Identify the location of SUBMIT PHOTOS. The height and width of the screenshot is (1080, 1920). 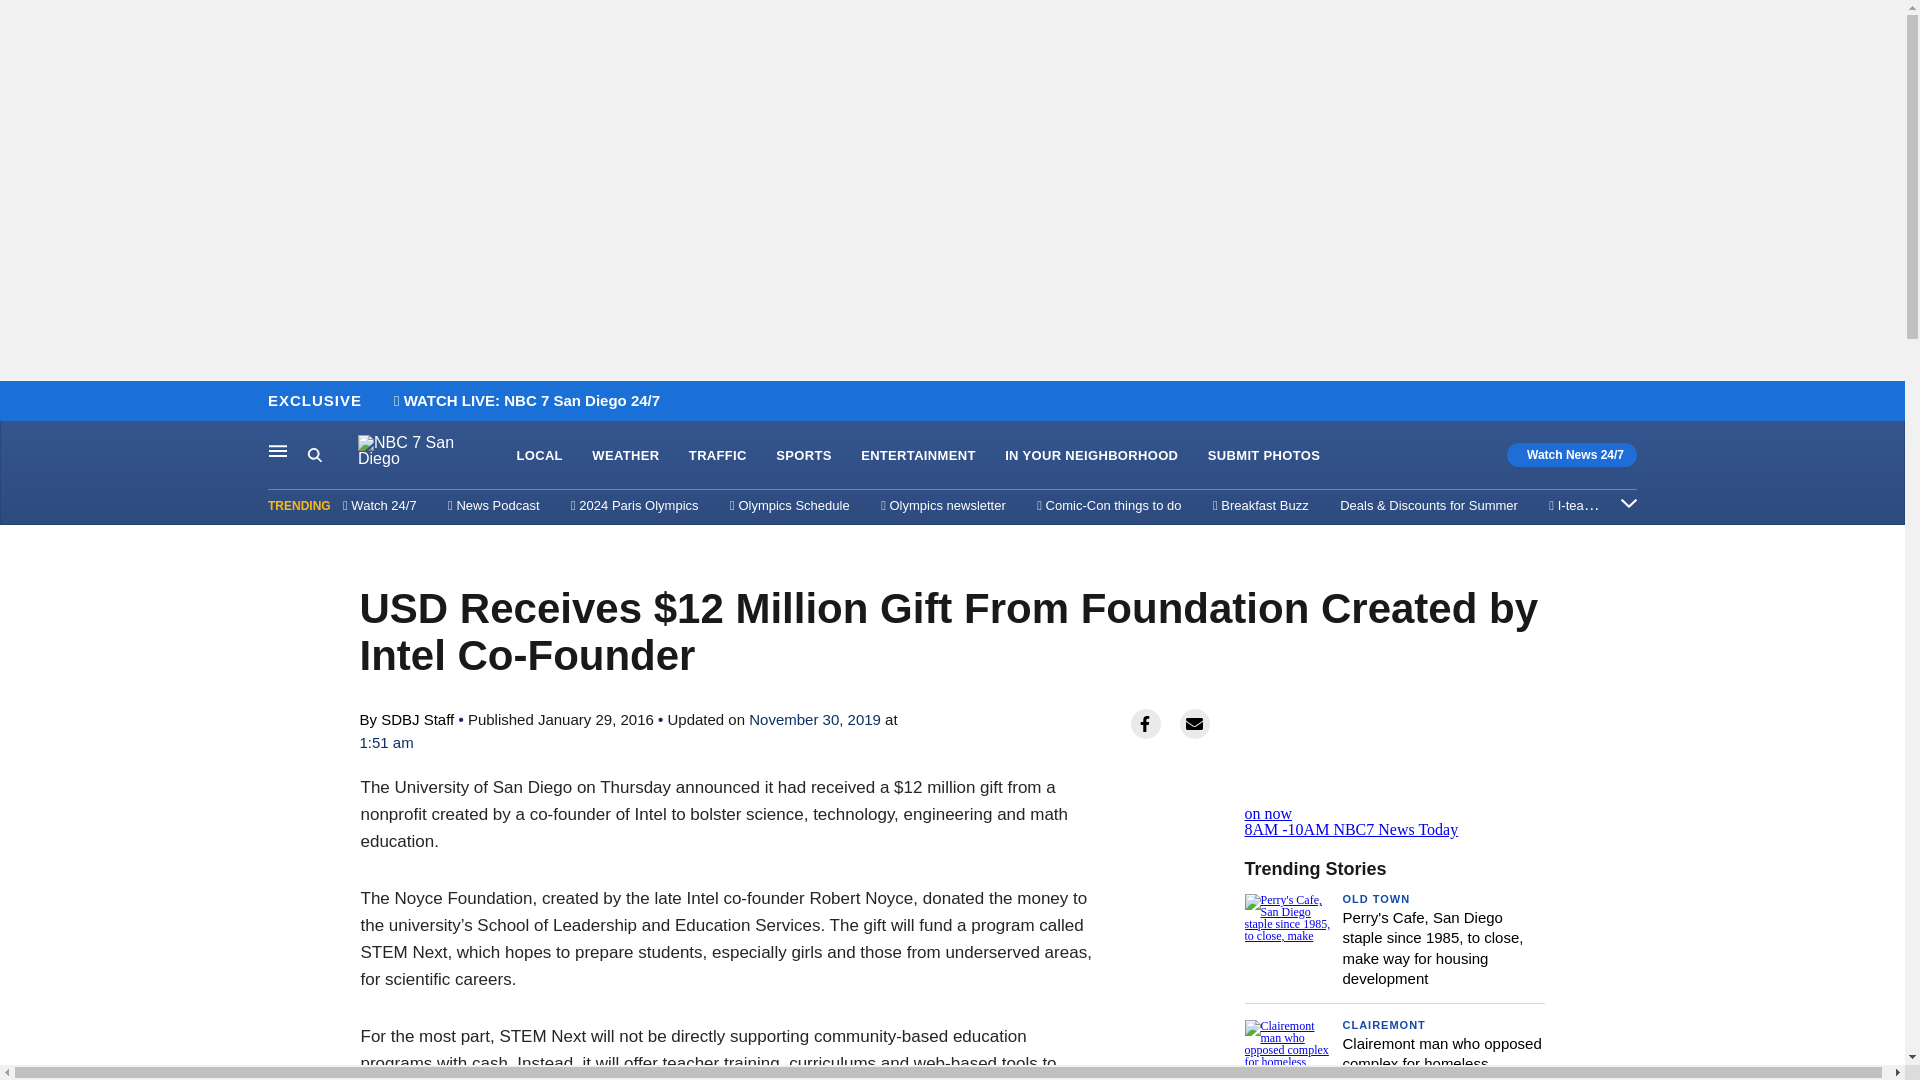
(1091, 456).